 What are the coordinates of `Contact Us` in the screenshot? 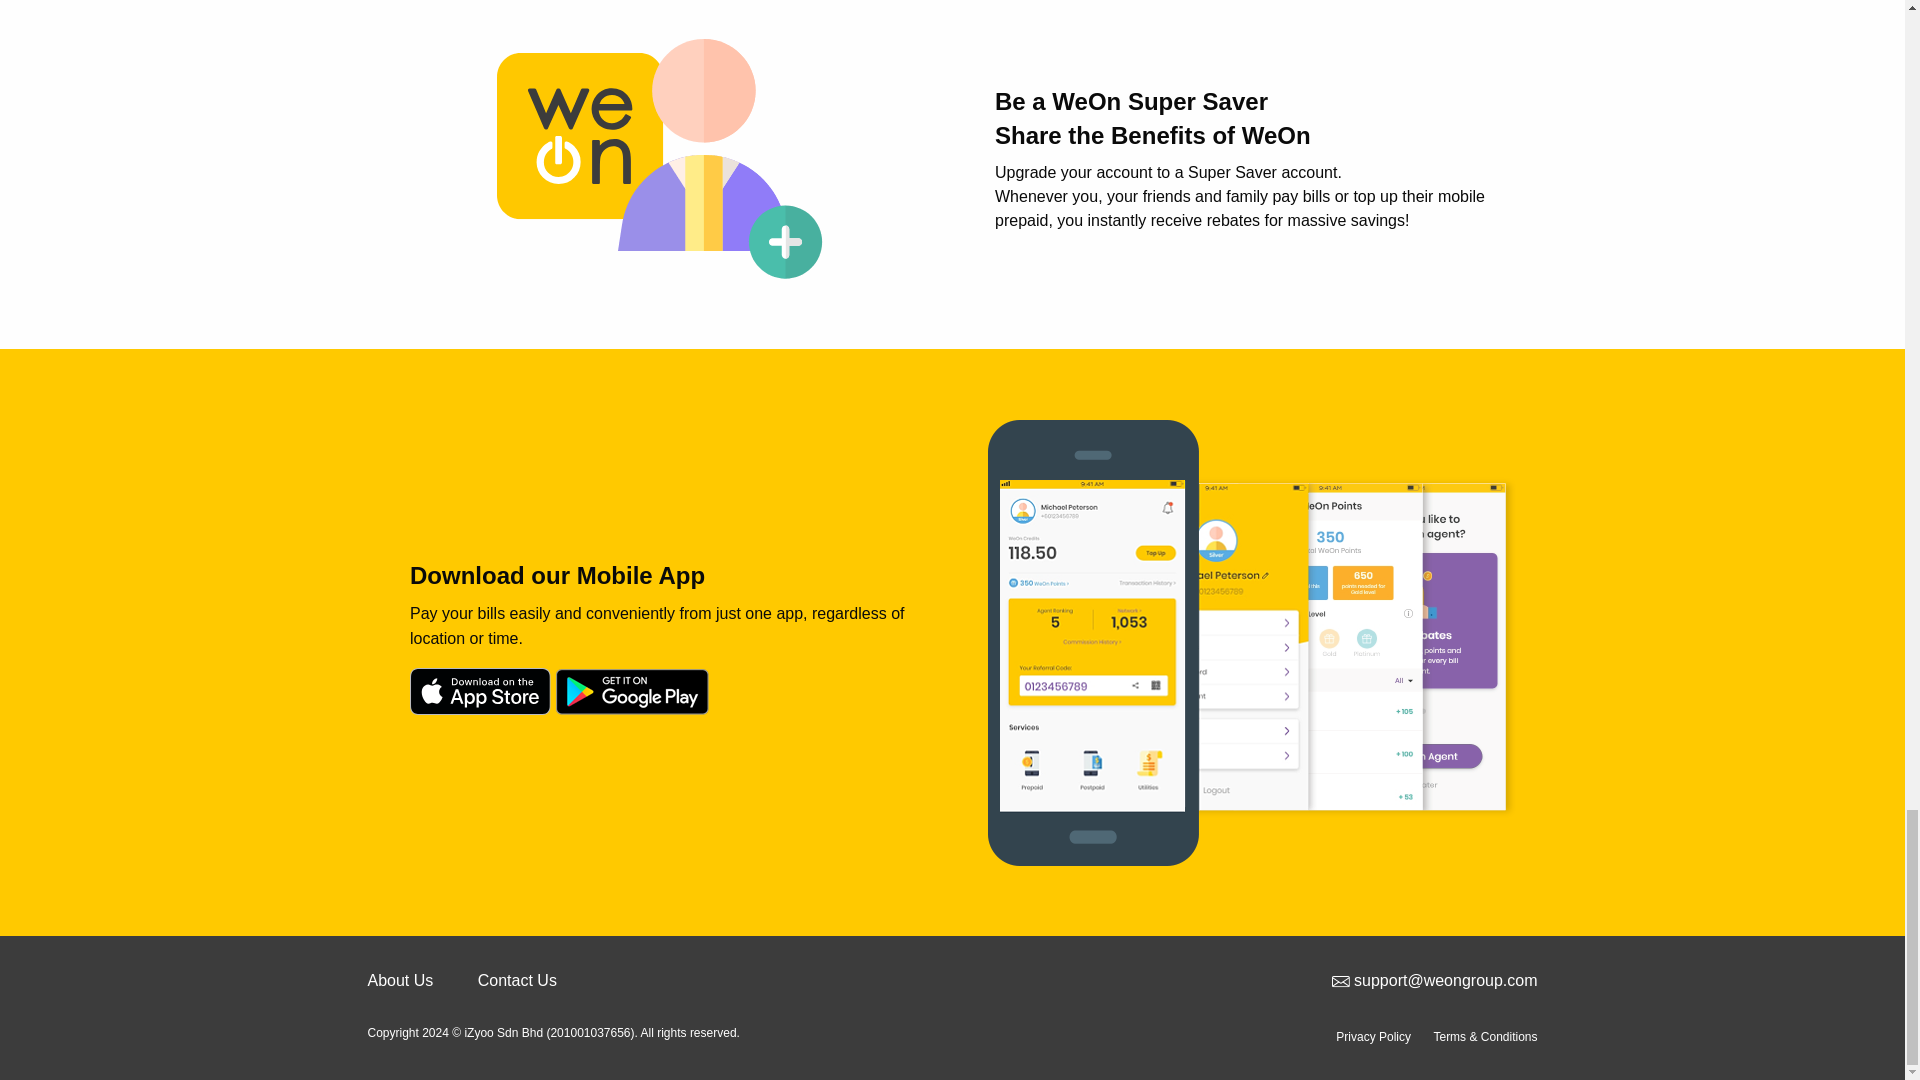 It's located at (517, 980).